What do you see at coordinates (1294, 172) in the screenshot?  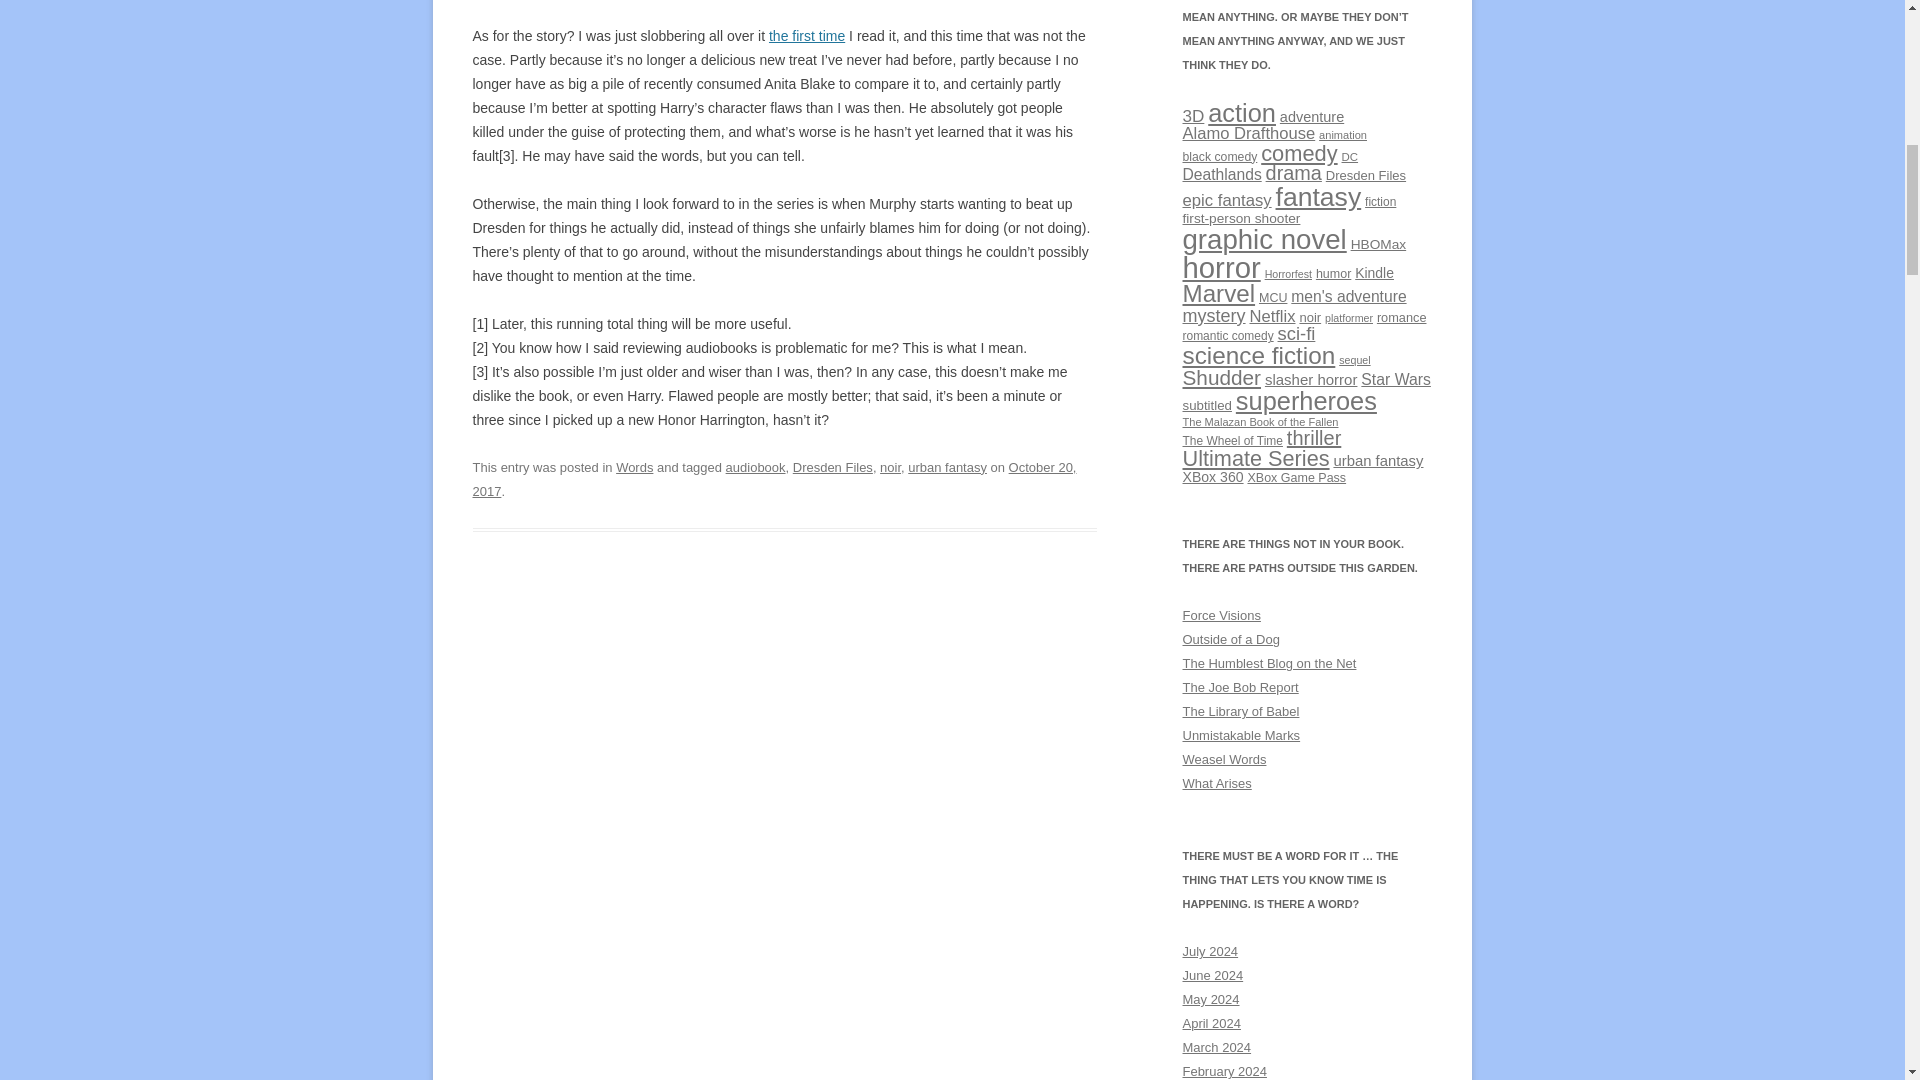 I see `drama` at bounding box center [1294, 172].